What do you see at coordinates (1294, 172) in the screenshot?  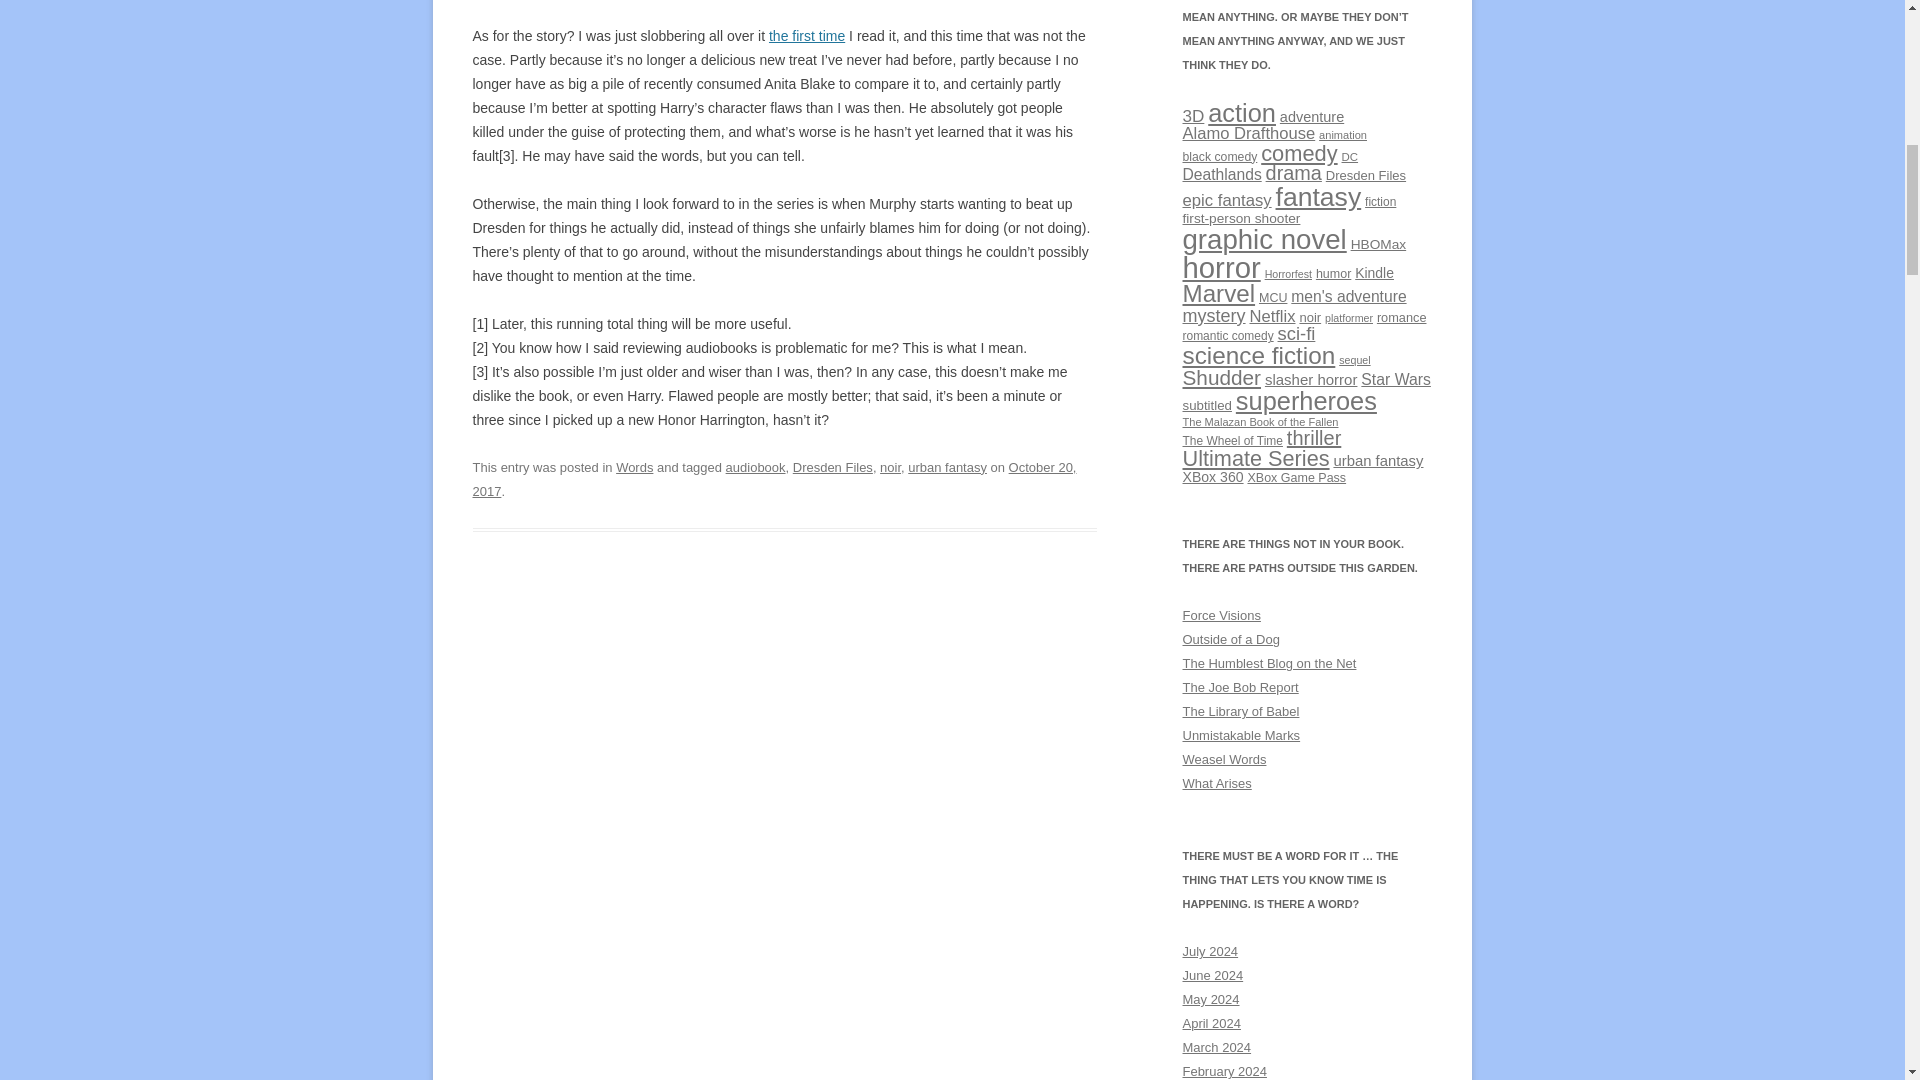 I see `drama` at bounding box center [1294, 172].